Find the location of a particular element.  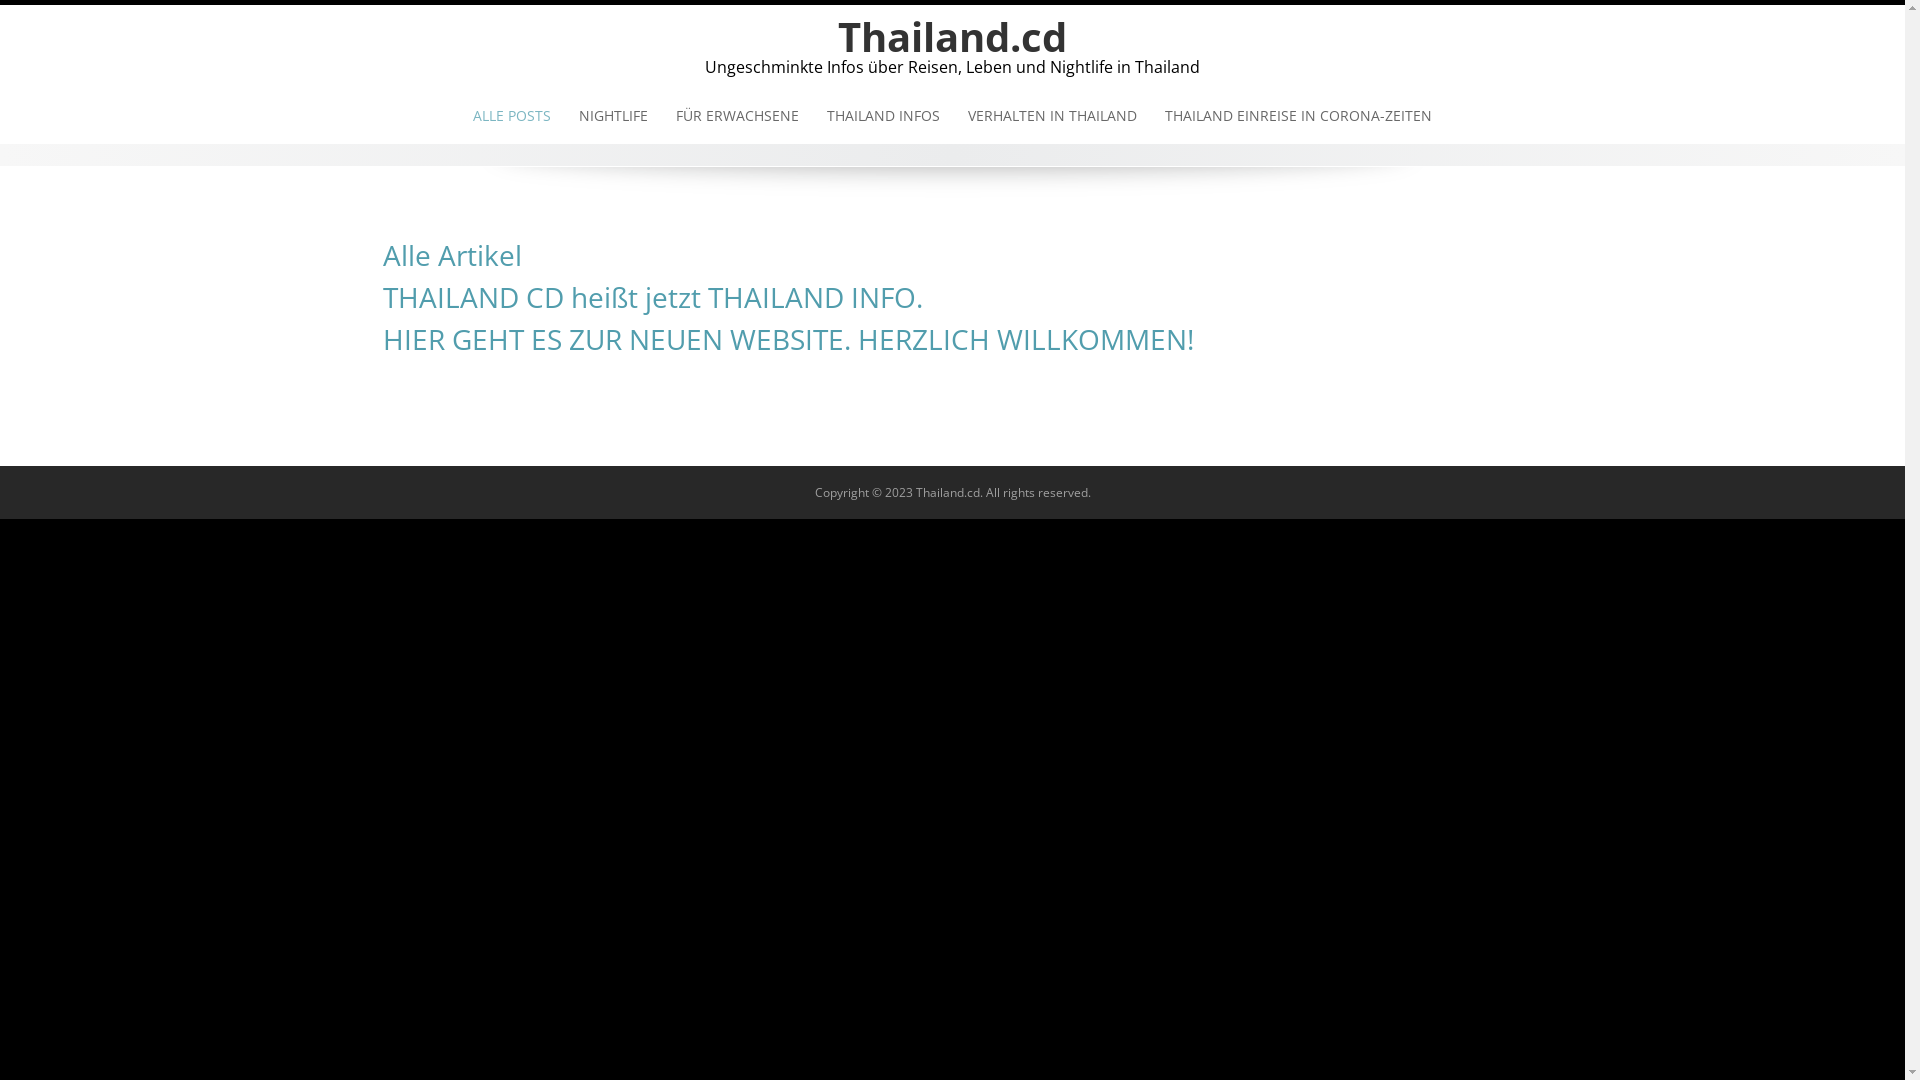

Thailand.cd is located at coordinates (952, 36).